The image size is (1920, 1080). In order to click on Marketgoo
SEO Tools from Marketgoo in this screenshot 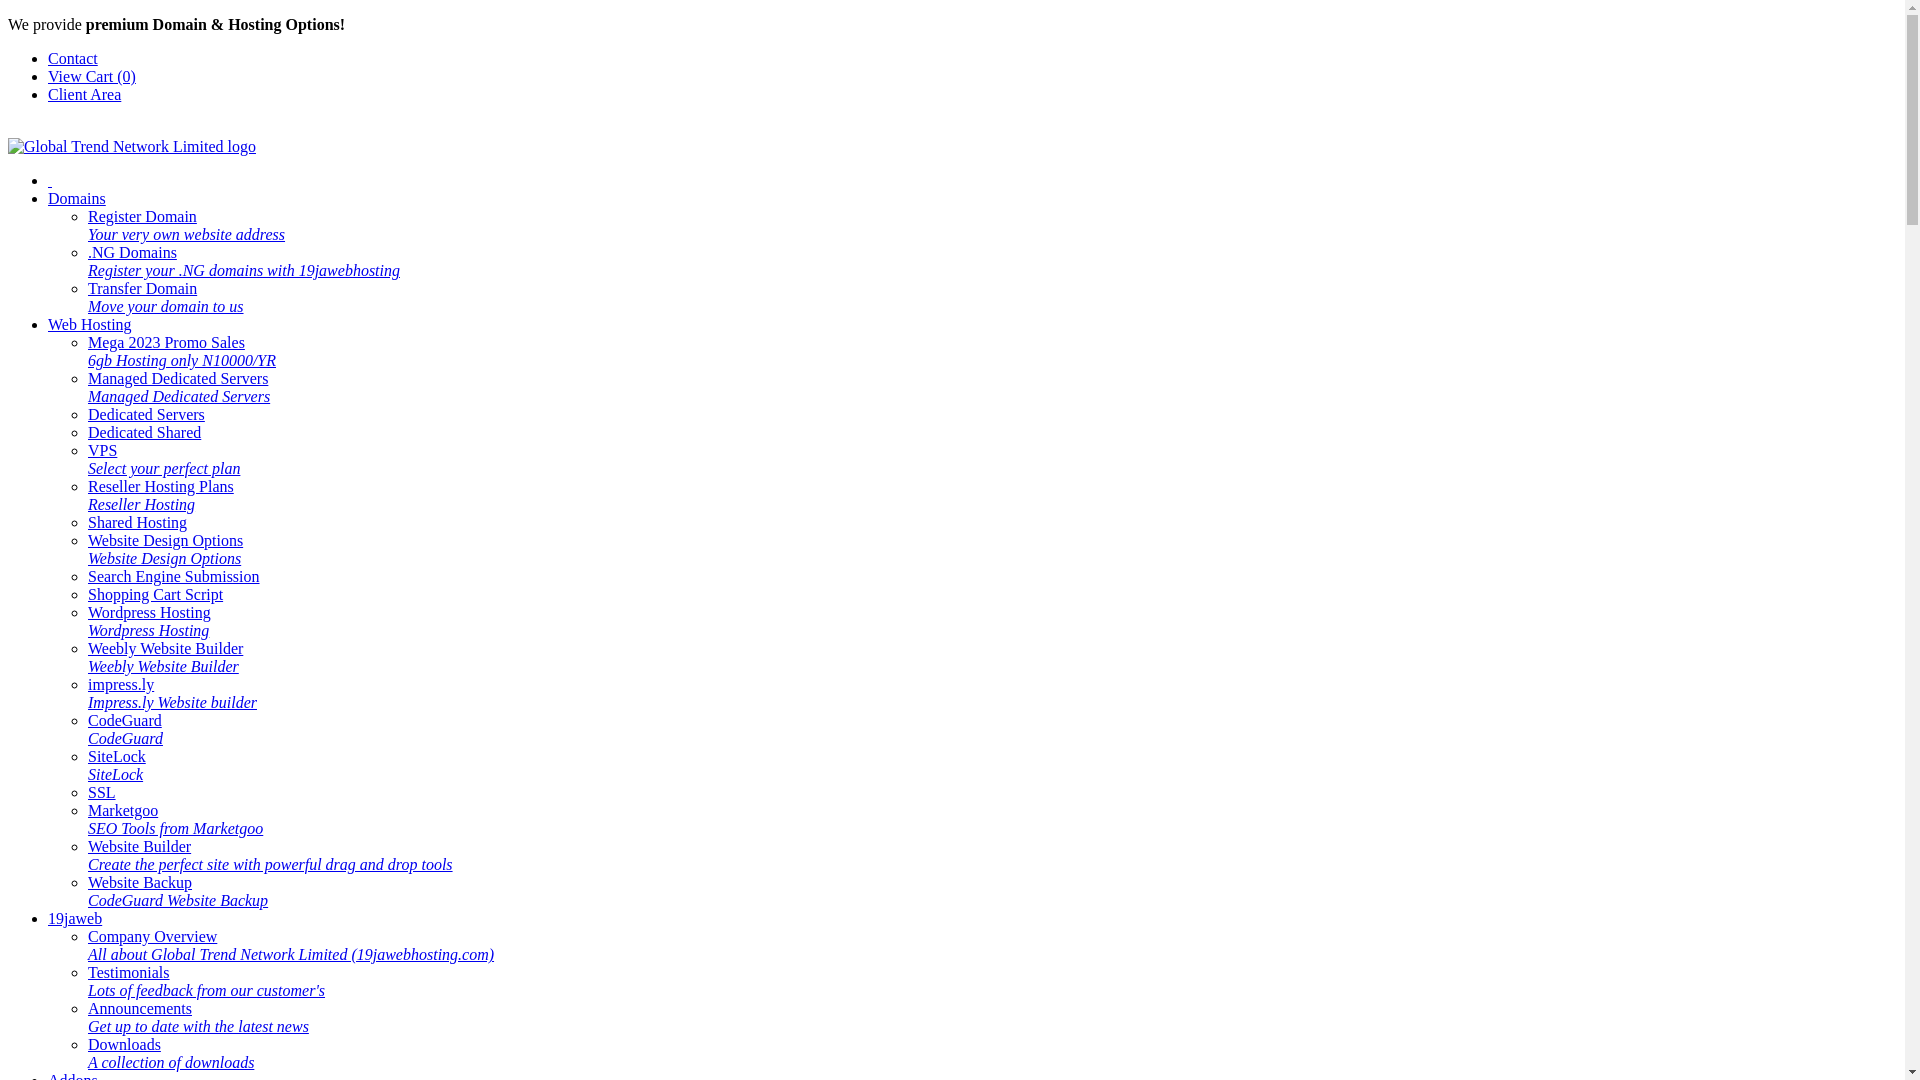, I will do `click(176, 820)`.